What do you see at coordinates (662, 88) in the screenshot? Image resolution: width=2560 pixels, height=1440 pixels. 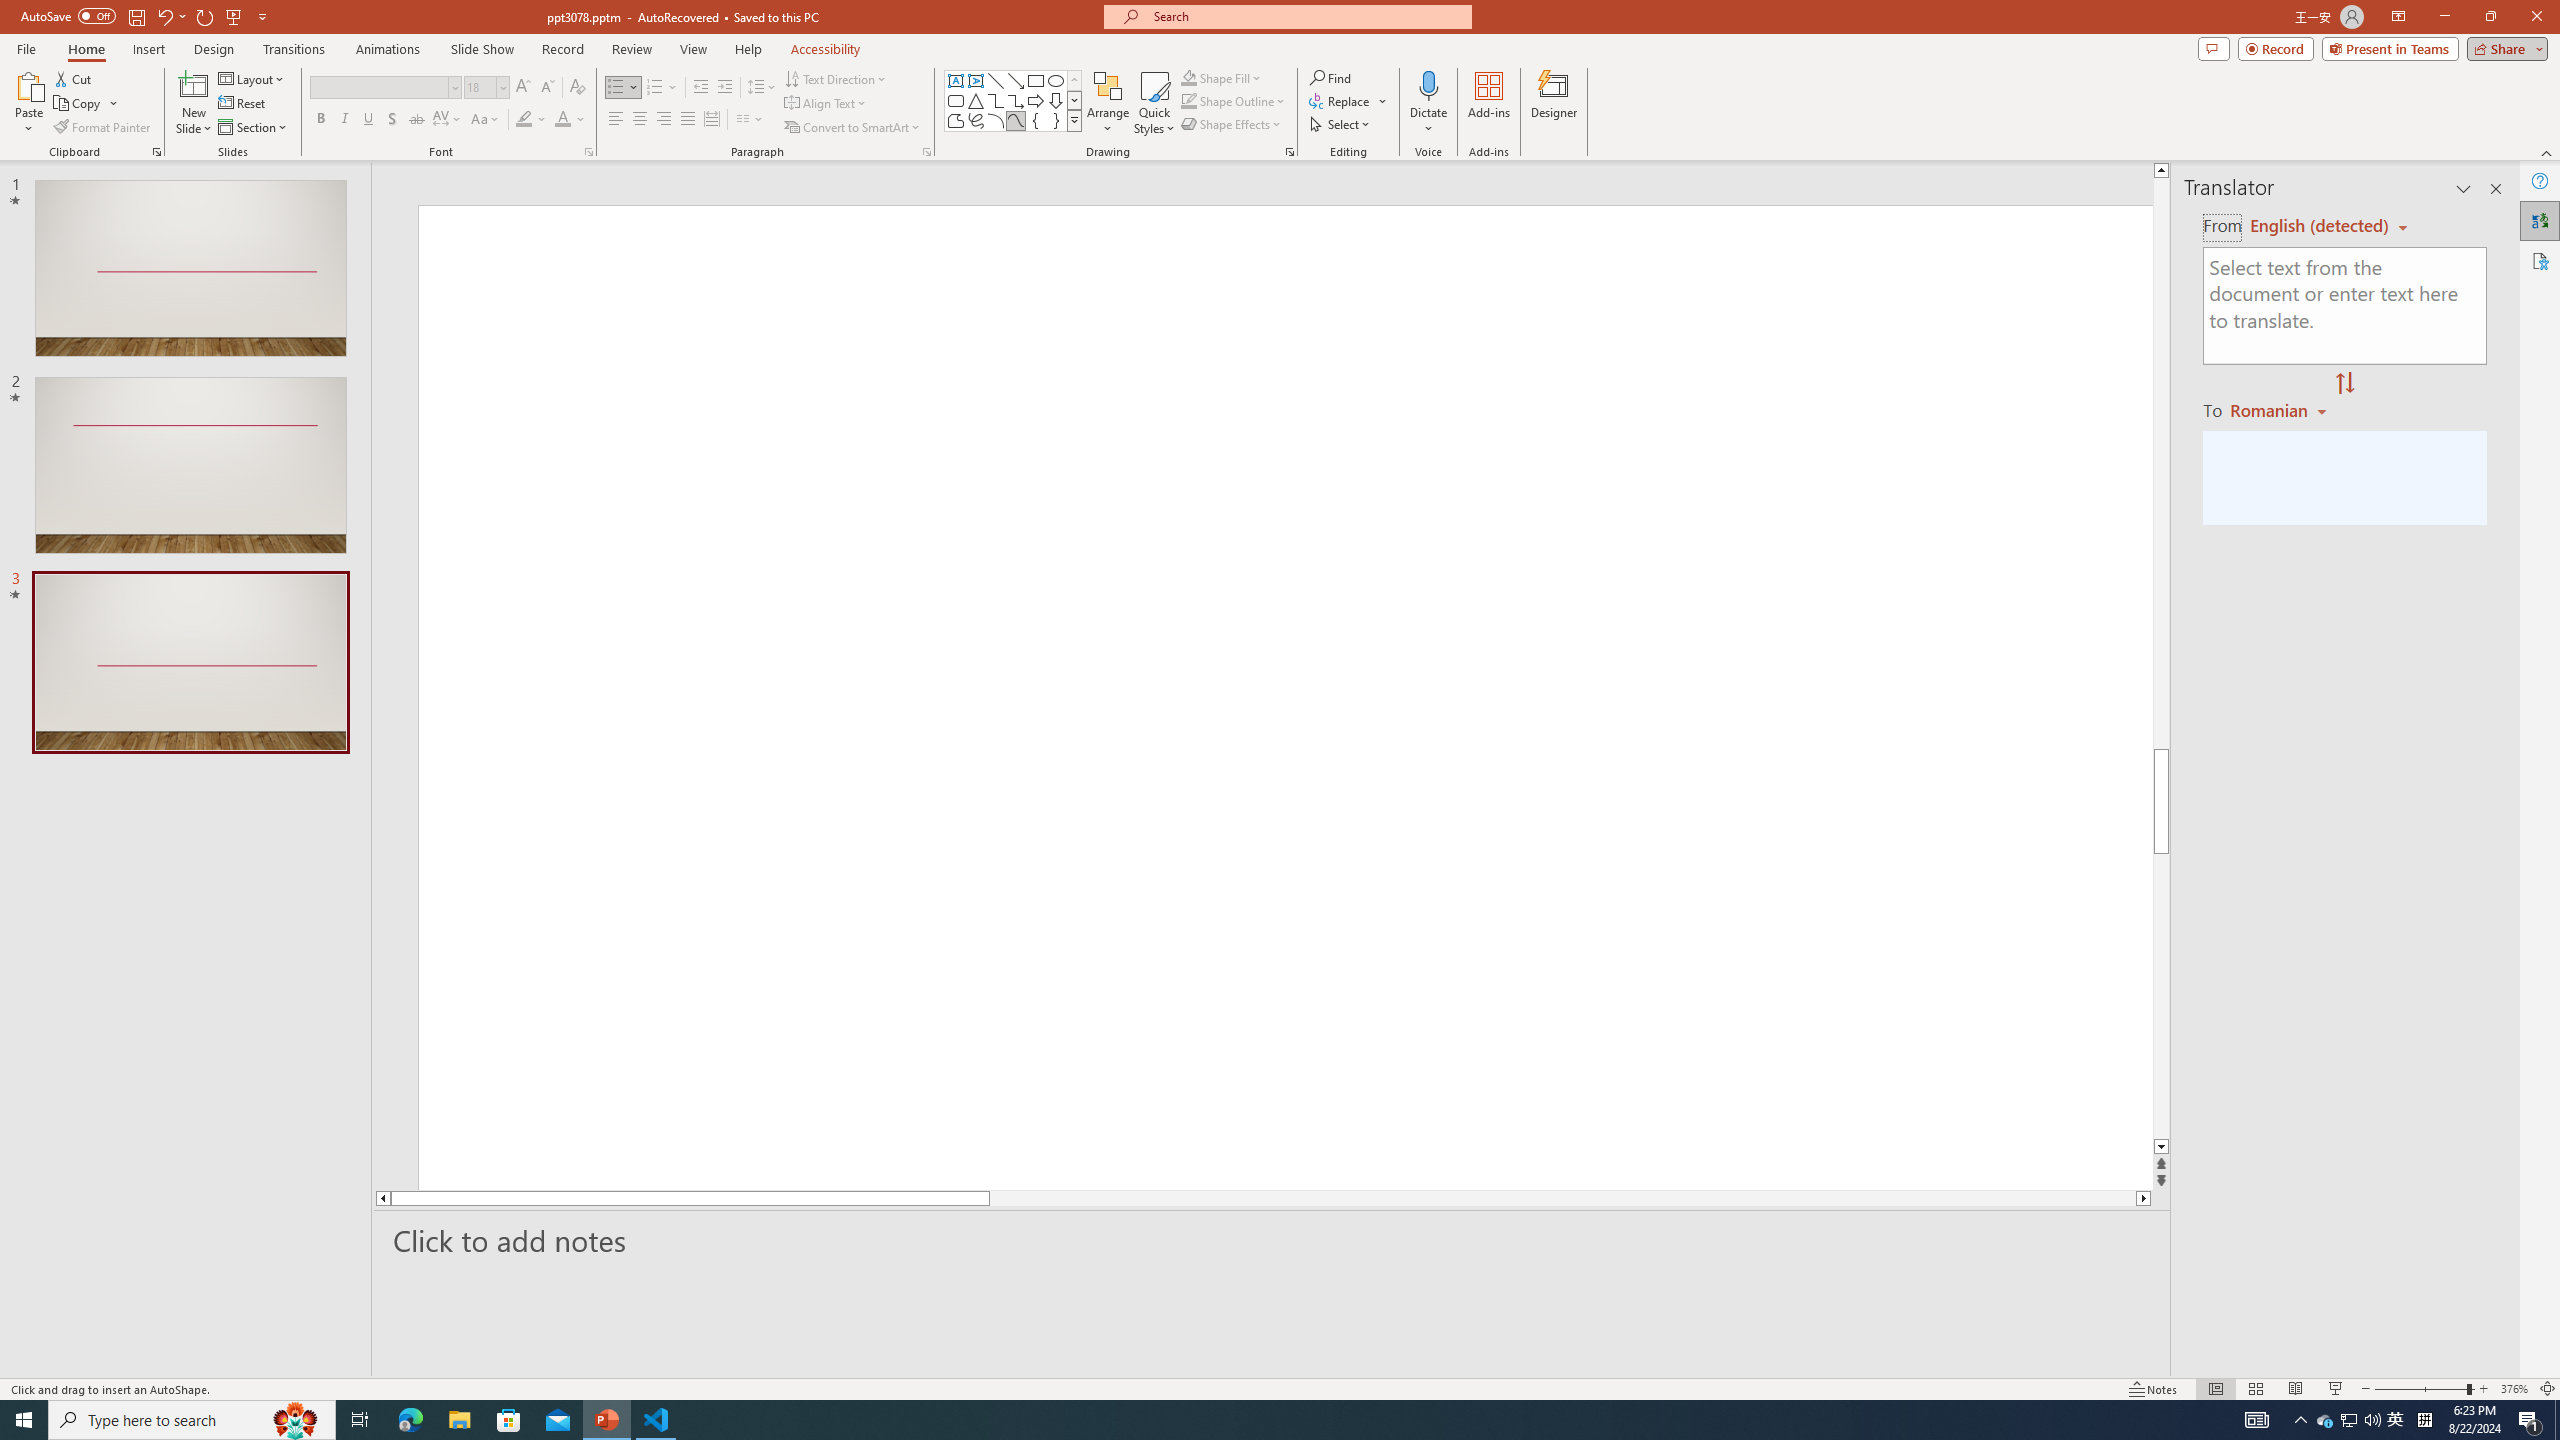 I see `Numbering` at bounding box center [662, 88].